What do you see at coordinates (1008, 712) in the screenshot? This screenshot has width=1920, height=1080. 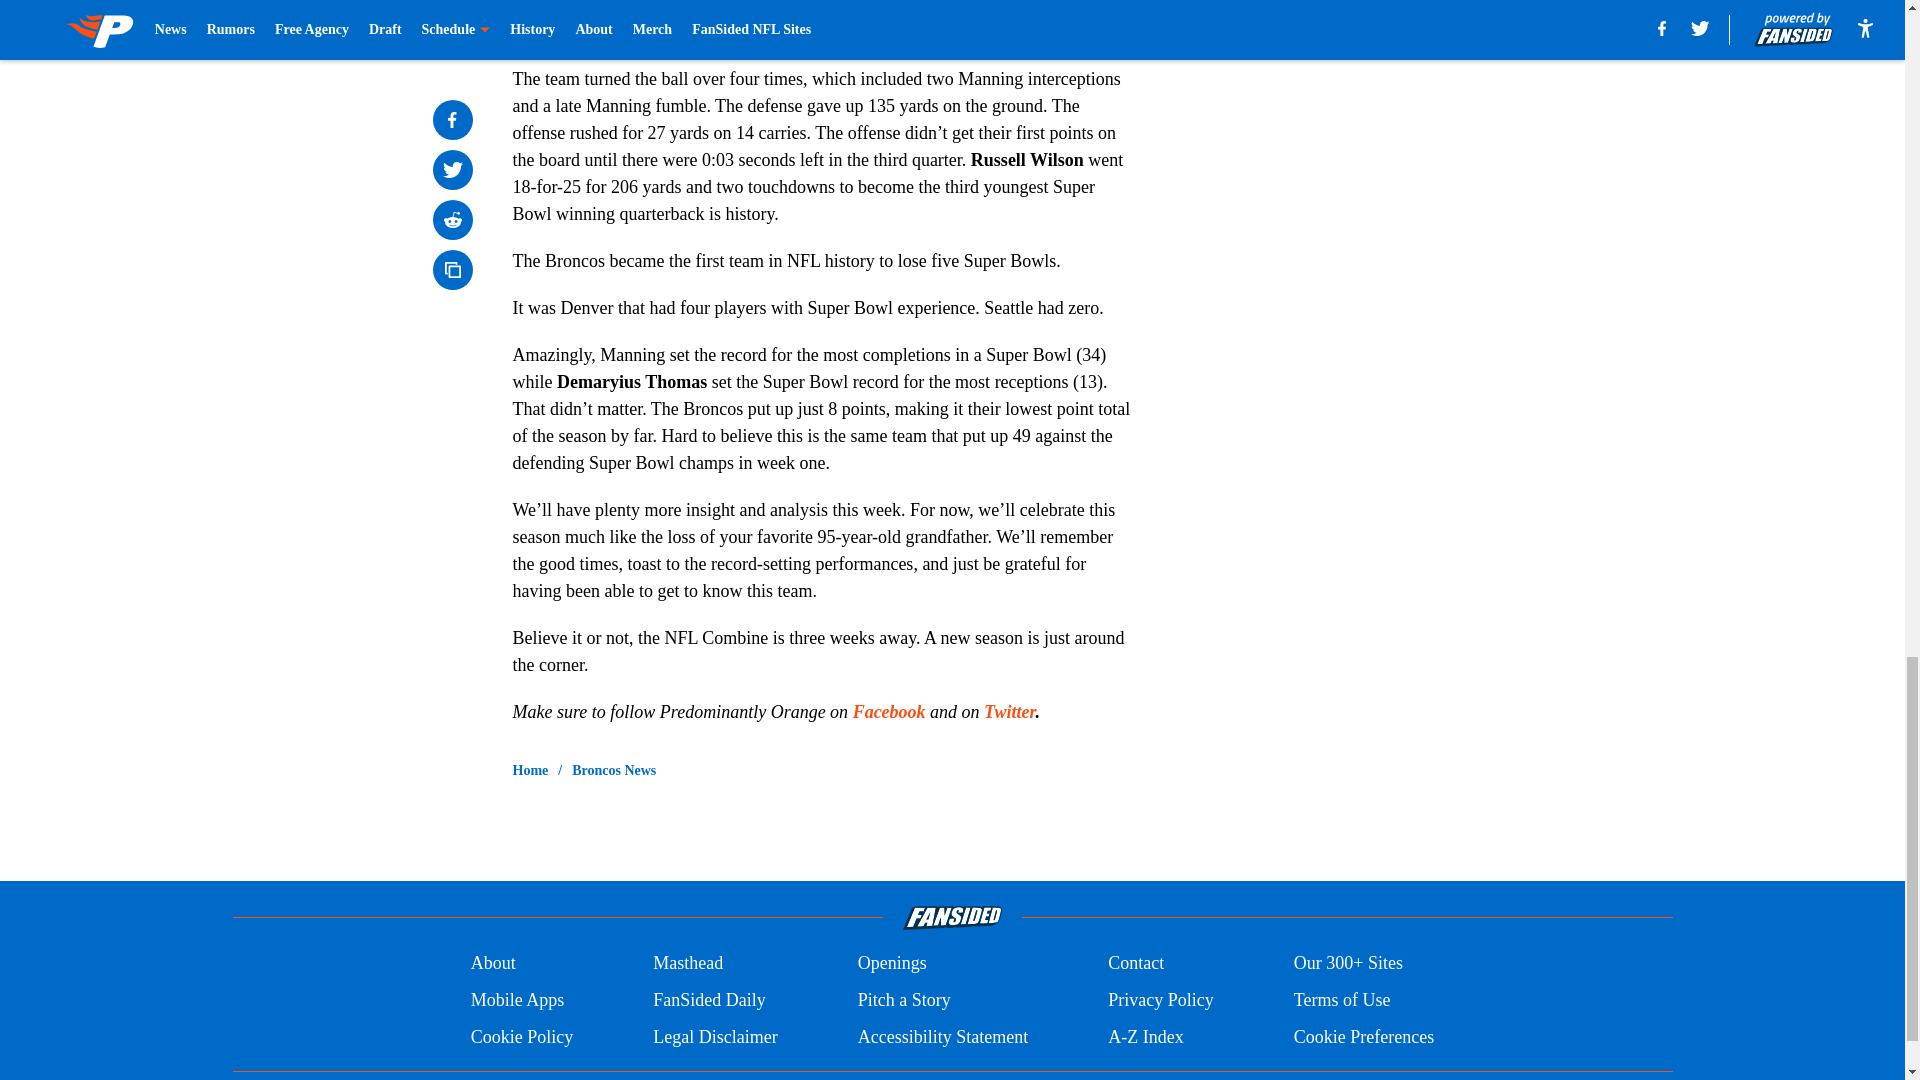 I see `Twitter` at bounding box center [1008, 712].